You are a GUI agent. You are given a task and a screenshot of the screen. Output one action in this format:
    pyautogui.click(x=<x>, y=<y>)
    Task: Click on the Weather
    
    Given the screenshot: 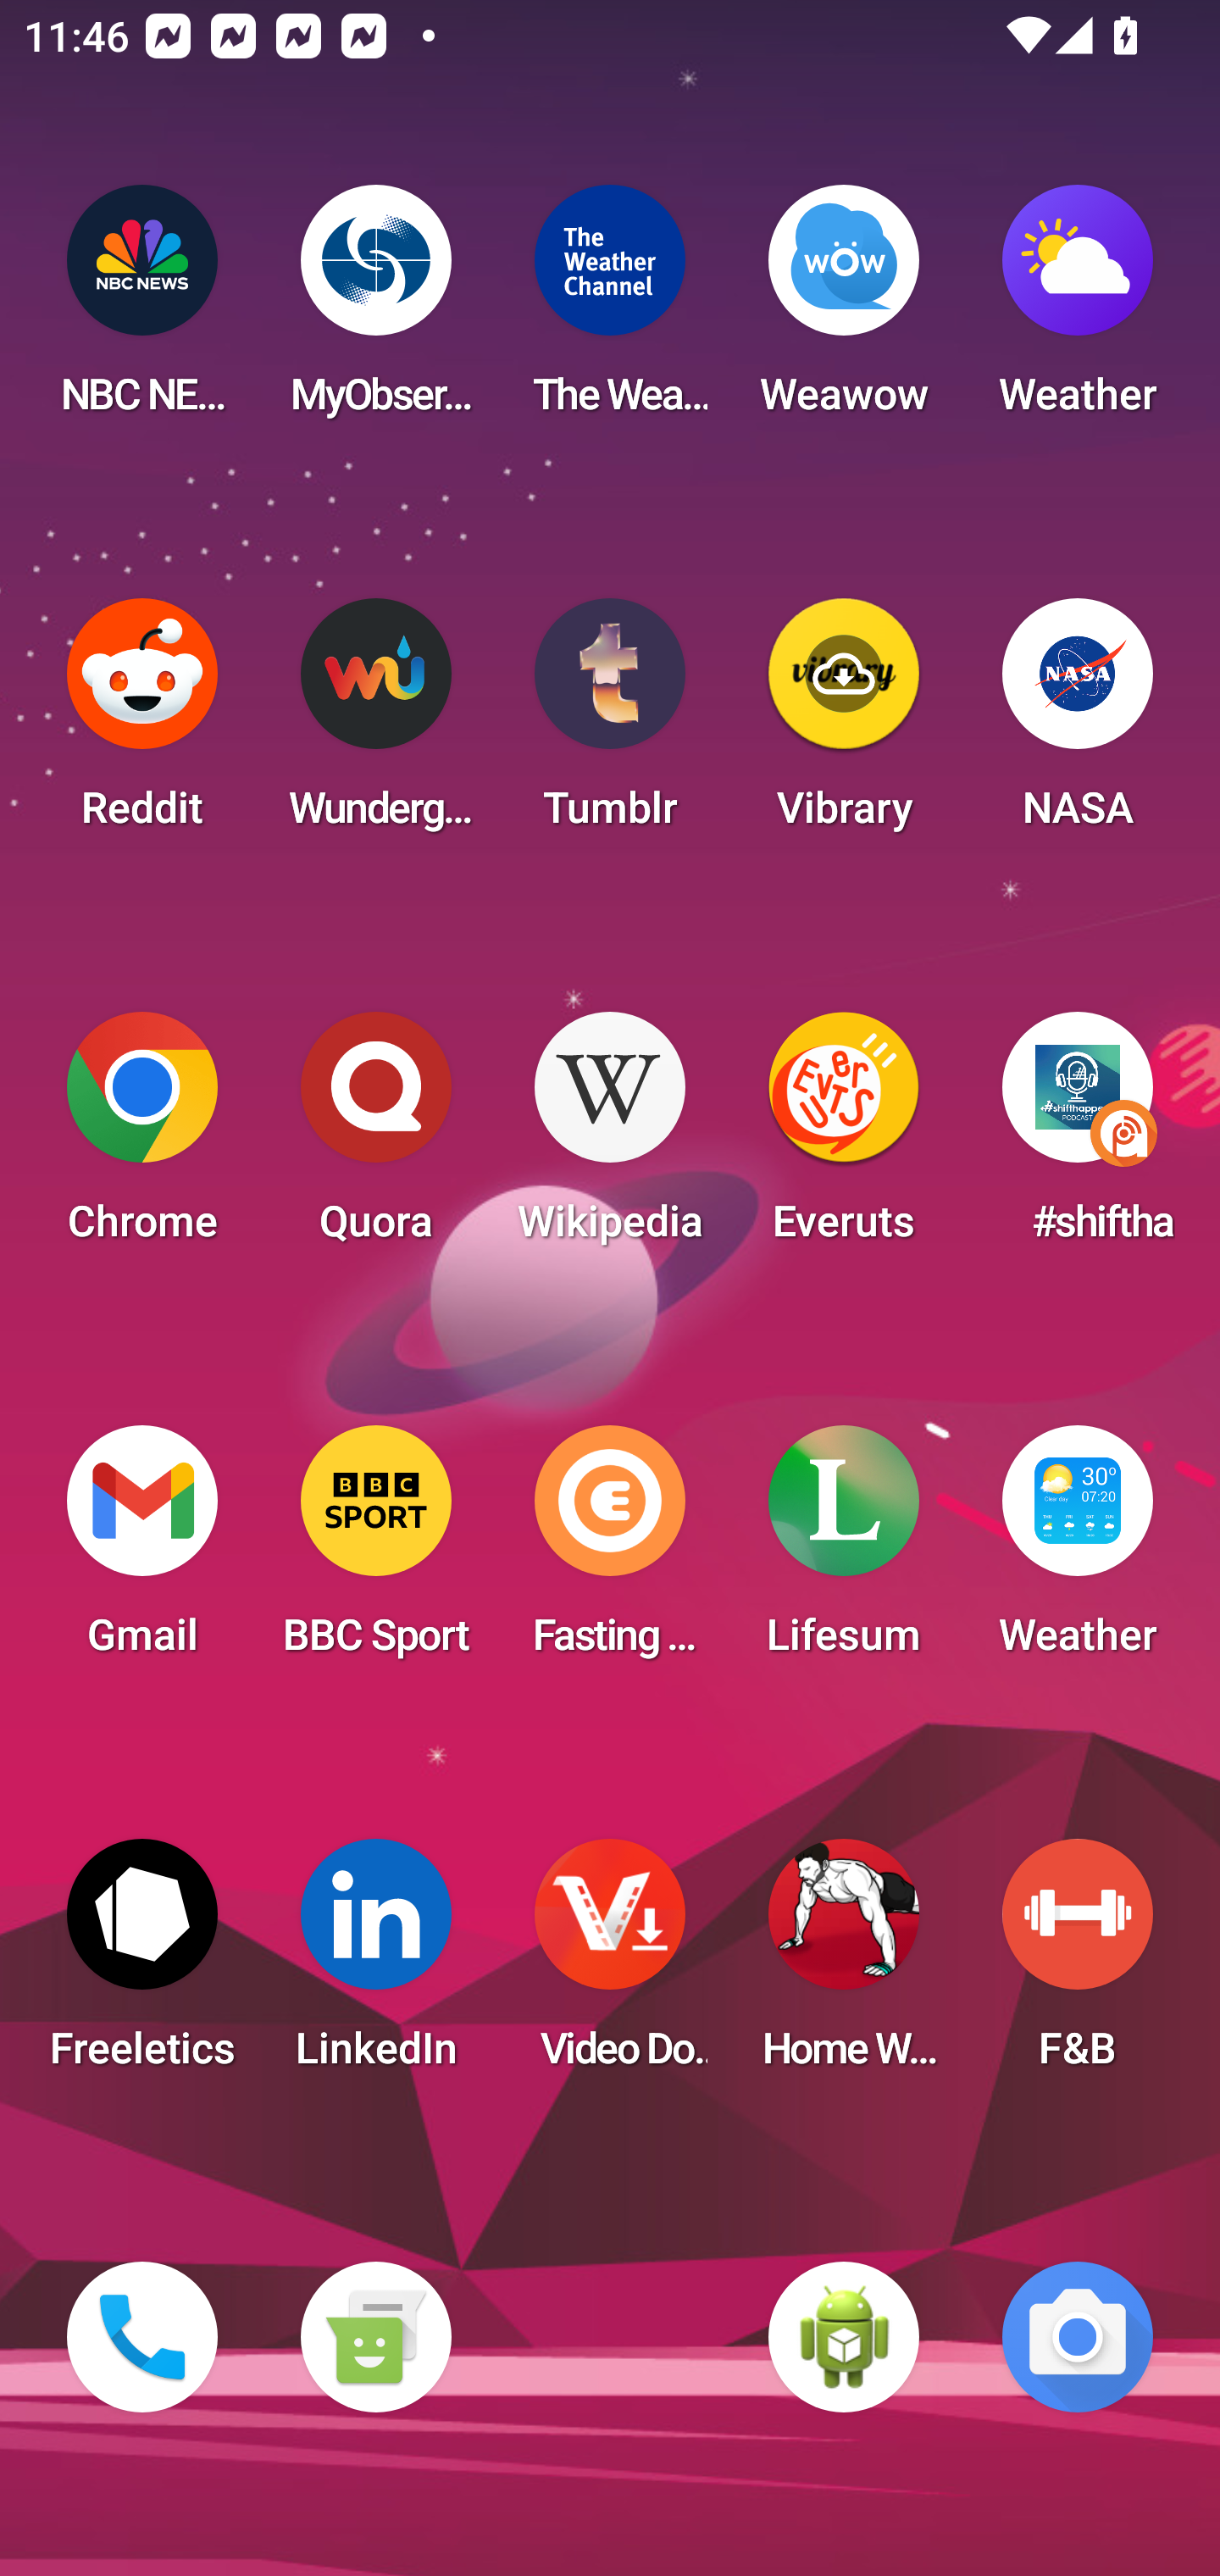 What is the action you would take?
    pyautogui.click(x=1078, y=1551)
    